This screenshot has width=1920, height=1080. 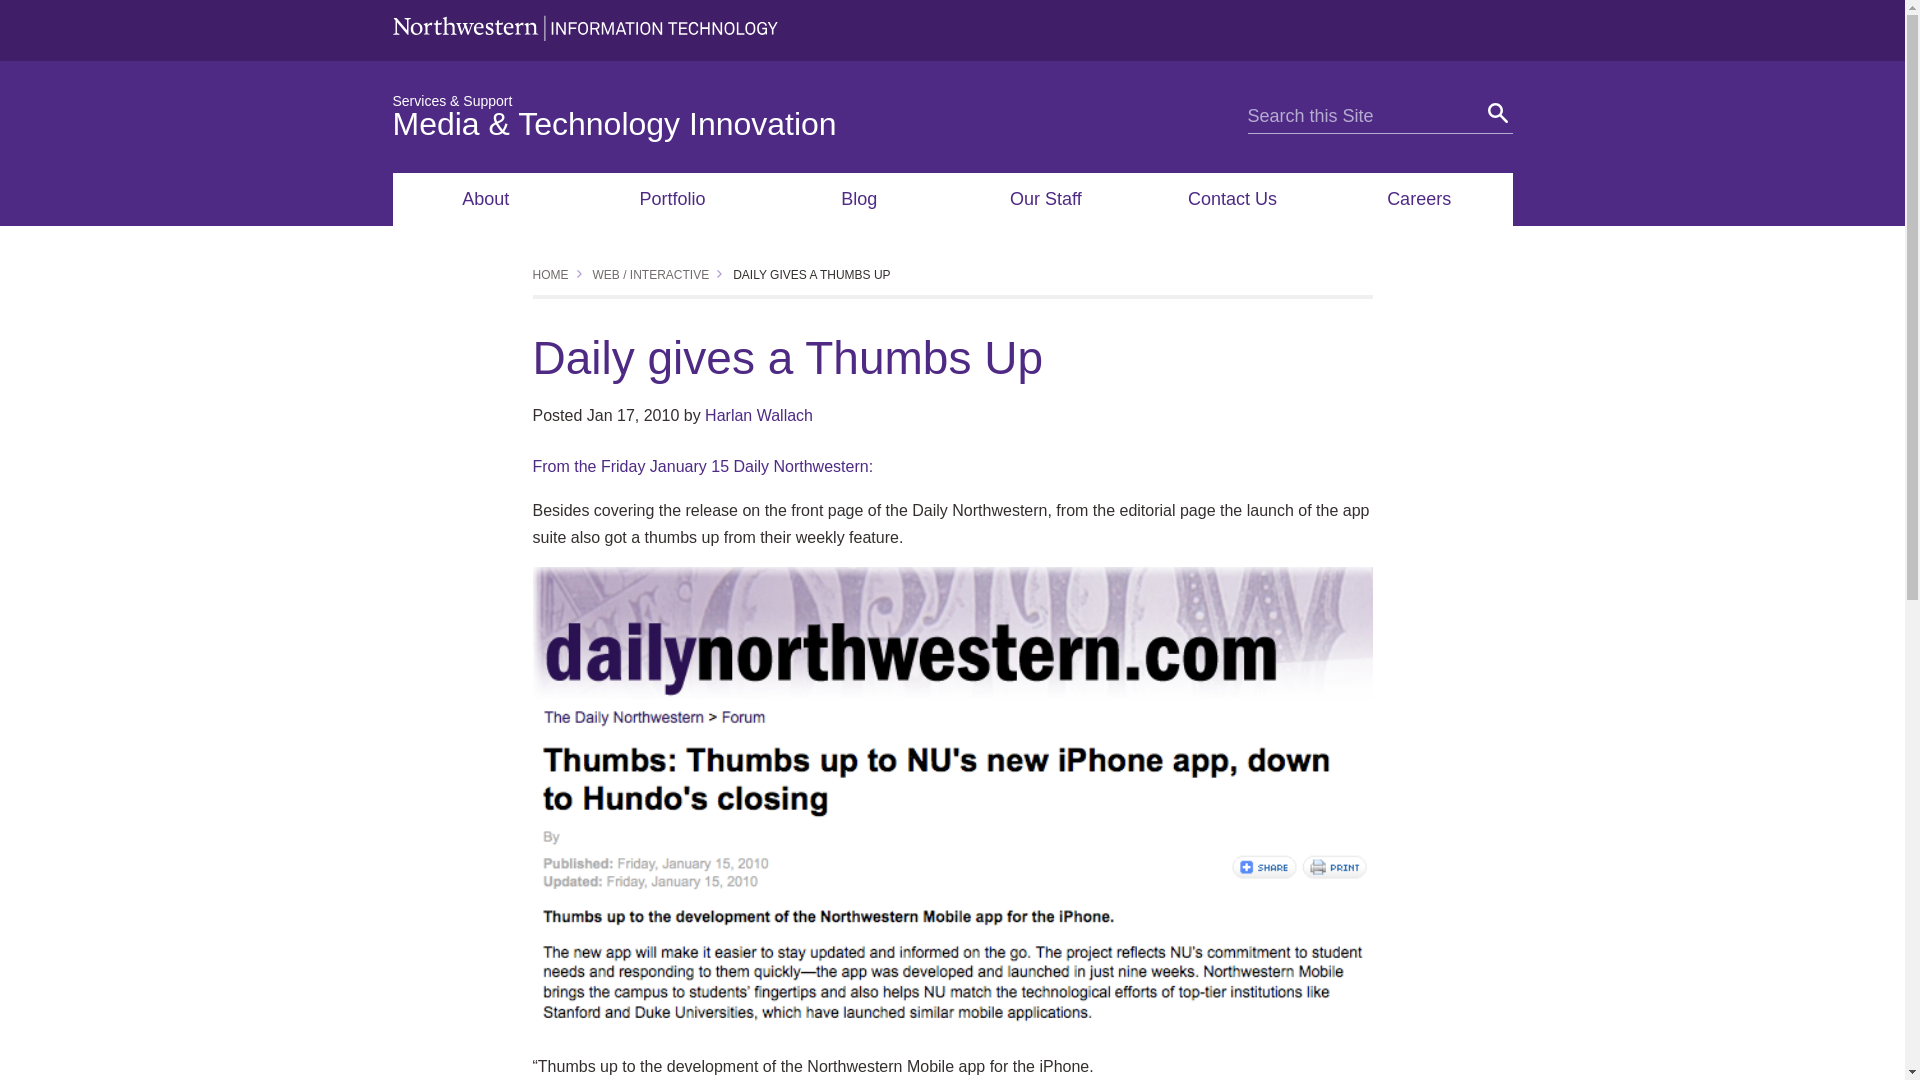 I want to click on HOME, so click(x=550, y=274).